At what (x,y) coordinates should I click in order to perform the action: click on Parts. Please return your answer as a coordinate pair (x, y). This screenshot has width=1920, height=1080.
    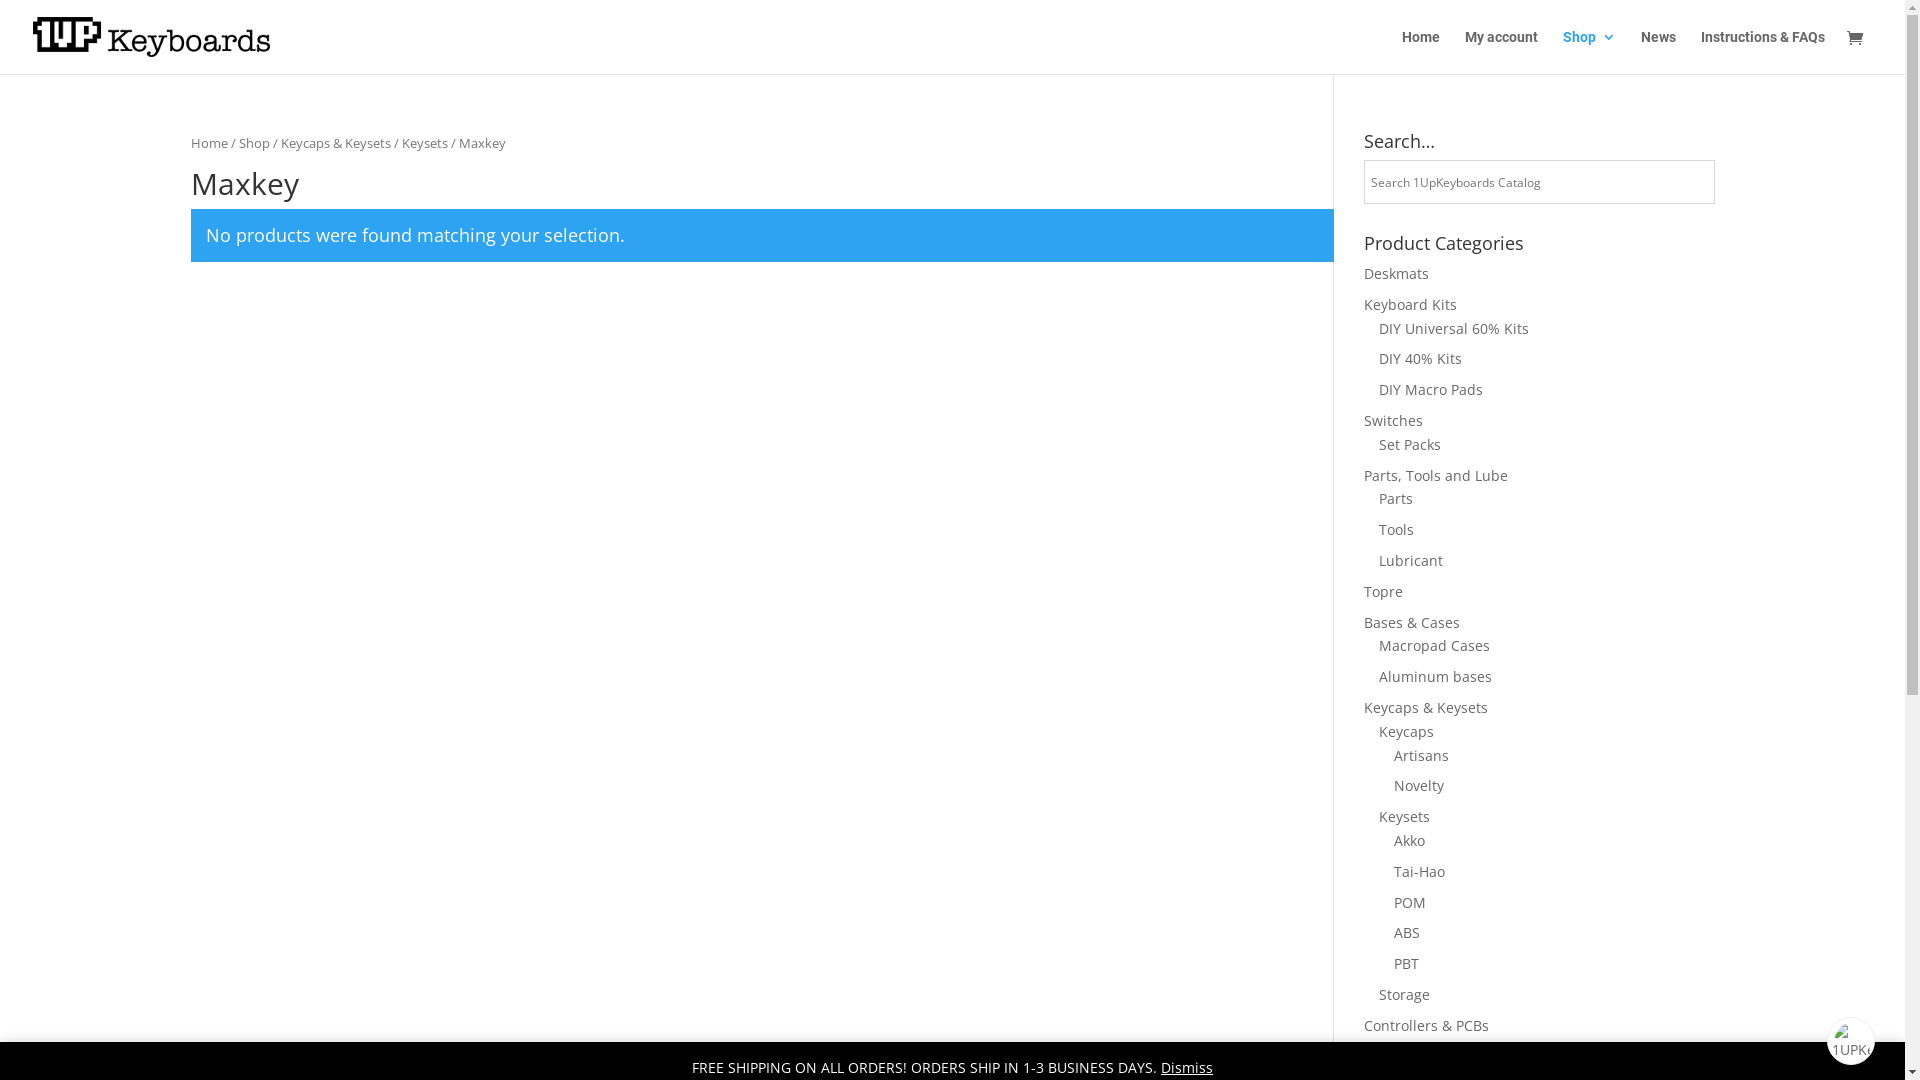
    Looking at the image, I should click on (1395, 498).